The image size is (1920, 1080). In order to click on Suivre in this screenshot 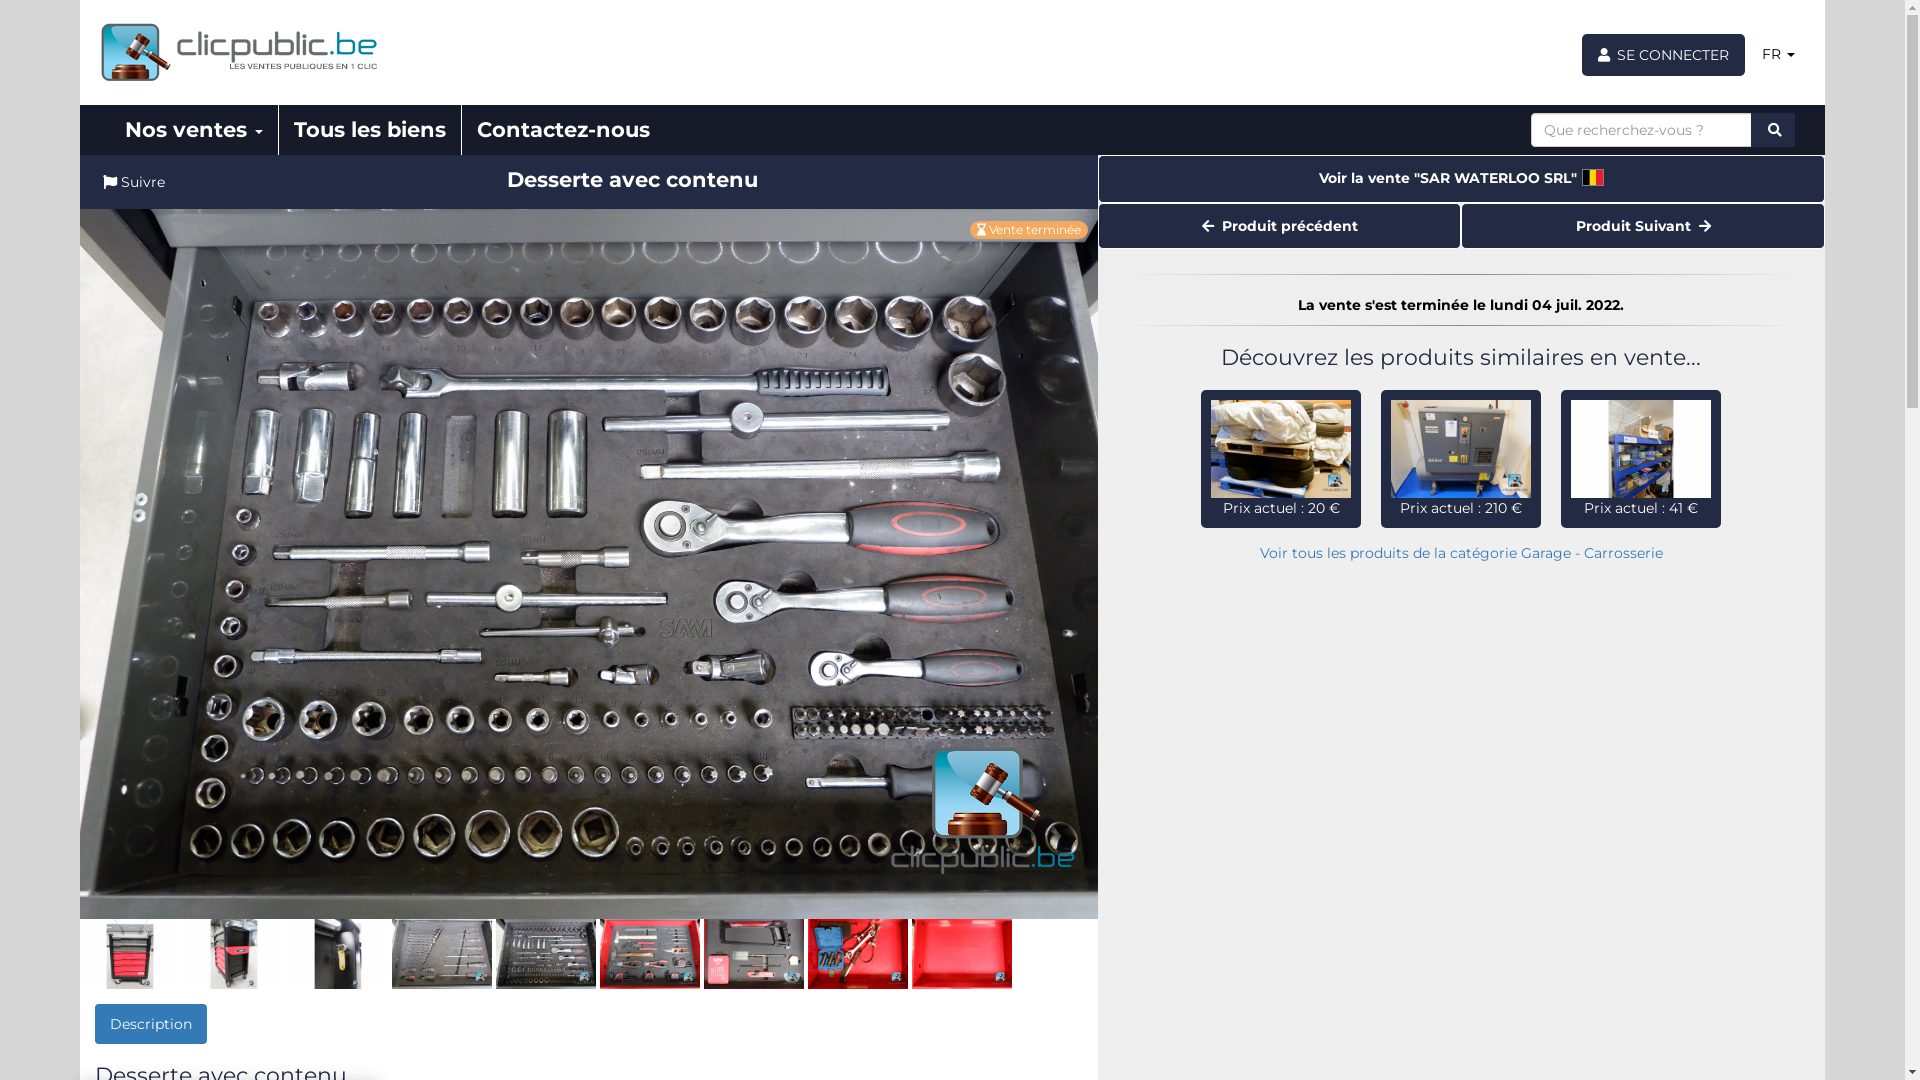, I will do `click(134, 182)`.